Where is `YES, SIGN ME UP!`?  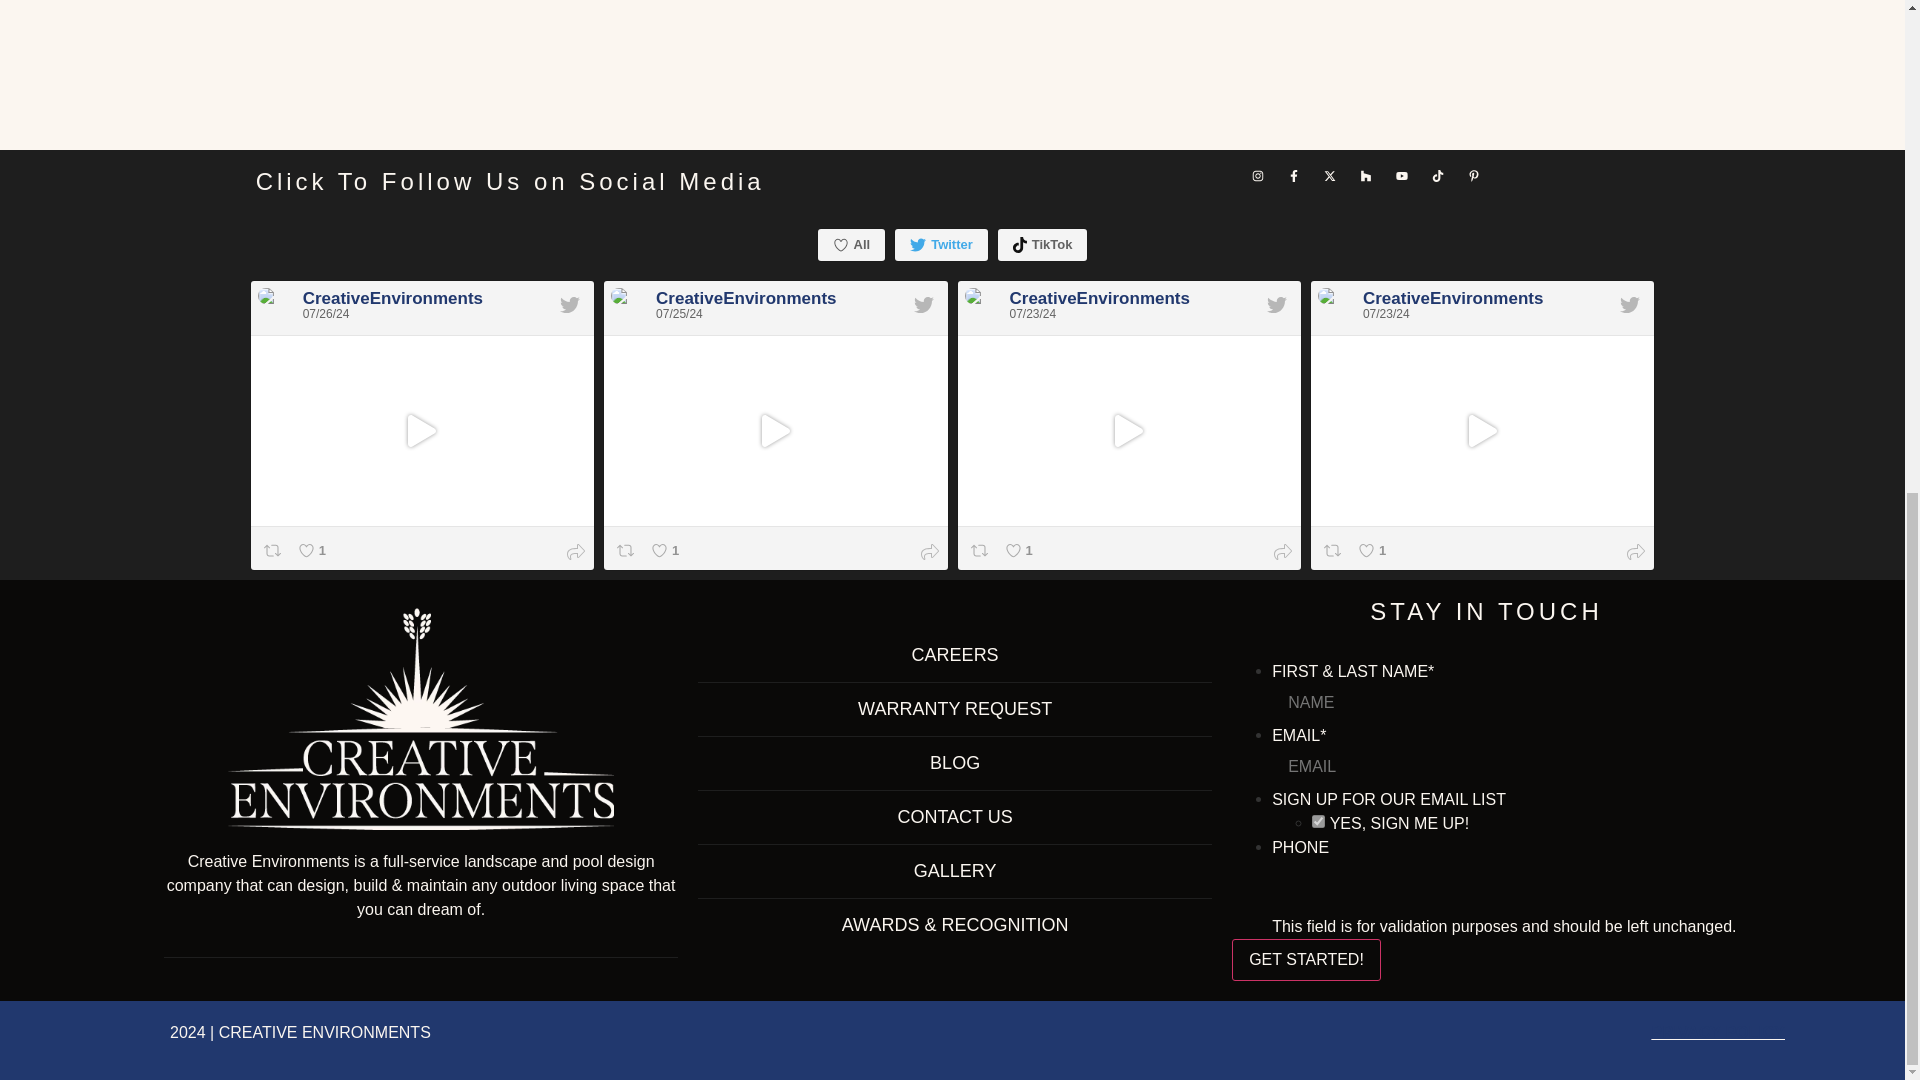
YES, SIGN ME UP! is located at coordinates (1318, 822).